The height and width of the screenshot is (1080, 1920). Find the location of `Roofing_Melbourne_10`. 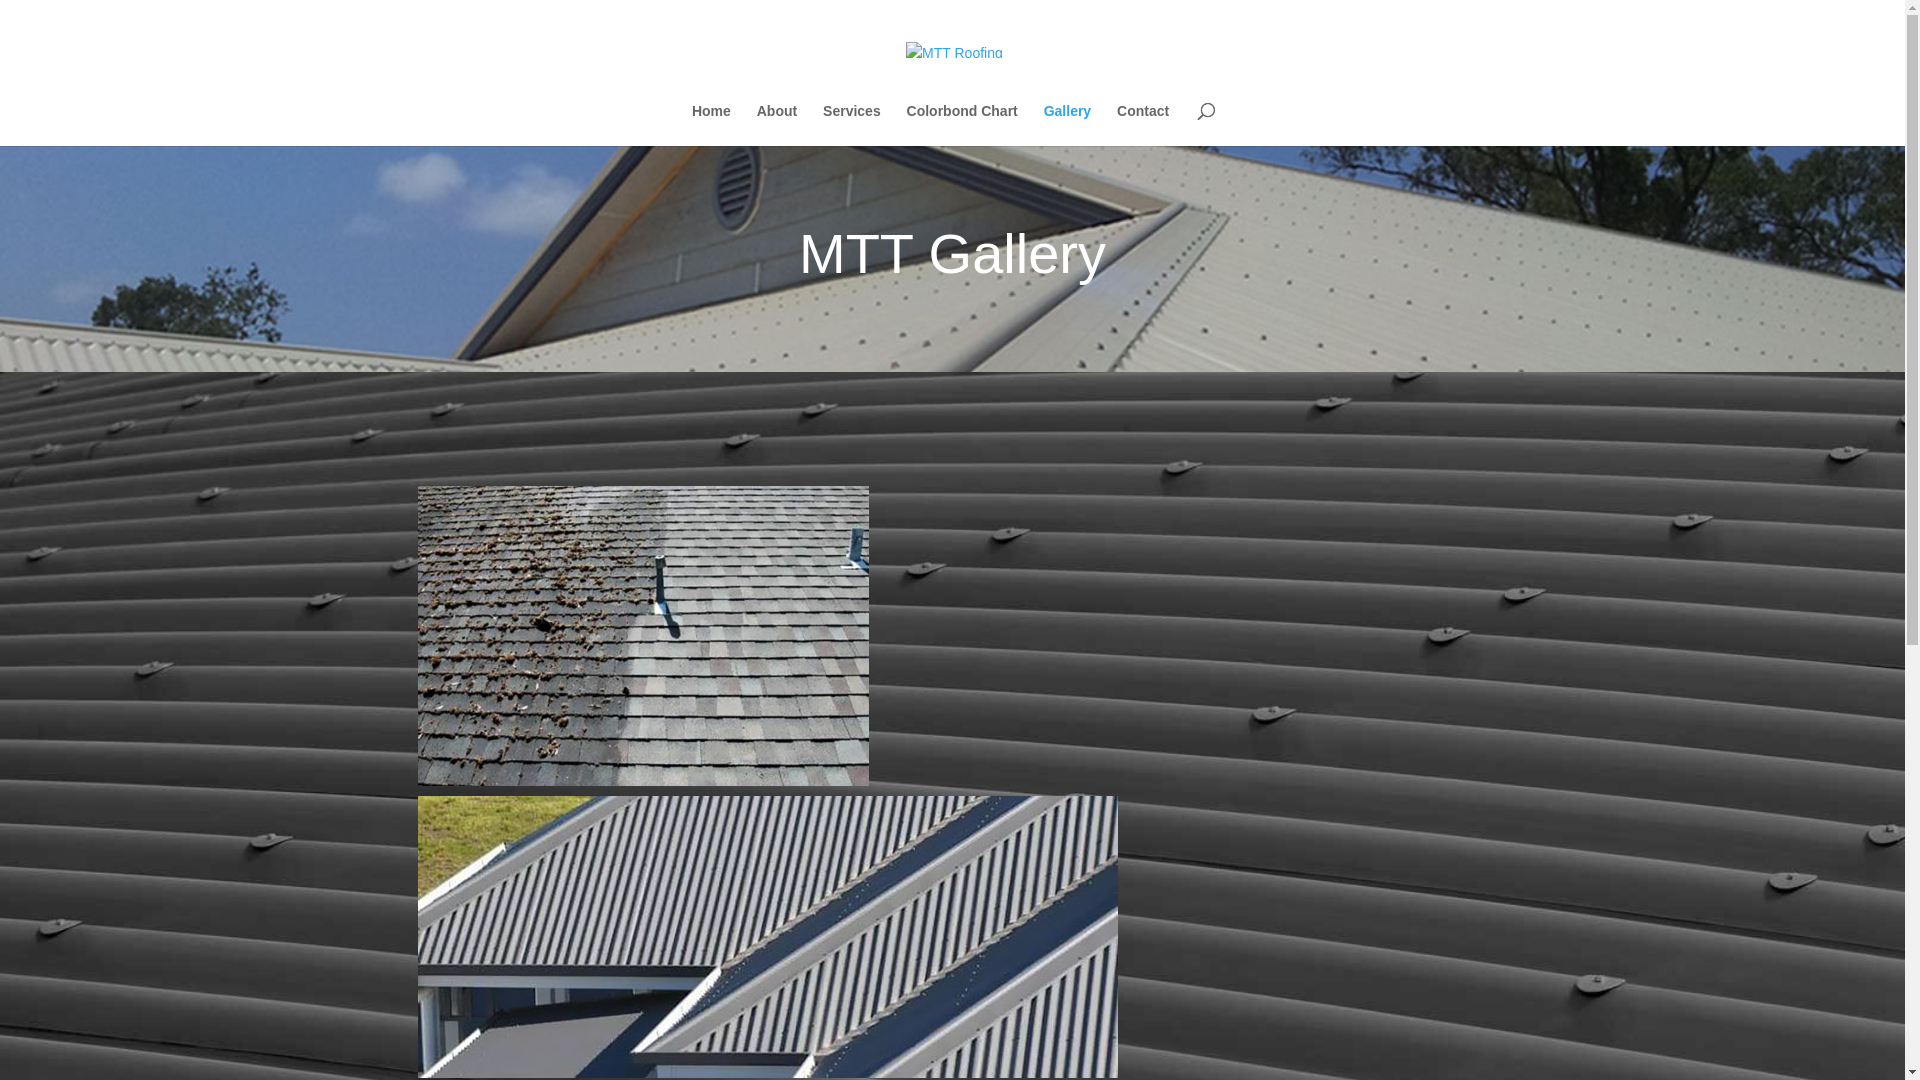

Roofing_Melbourne_10 is located at coordinates (644, 636).